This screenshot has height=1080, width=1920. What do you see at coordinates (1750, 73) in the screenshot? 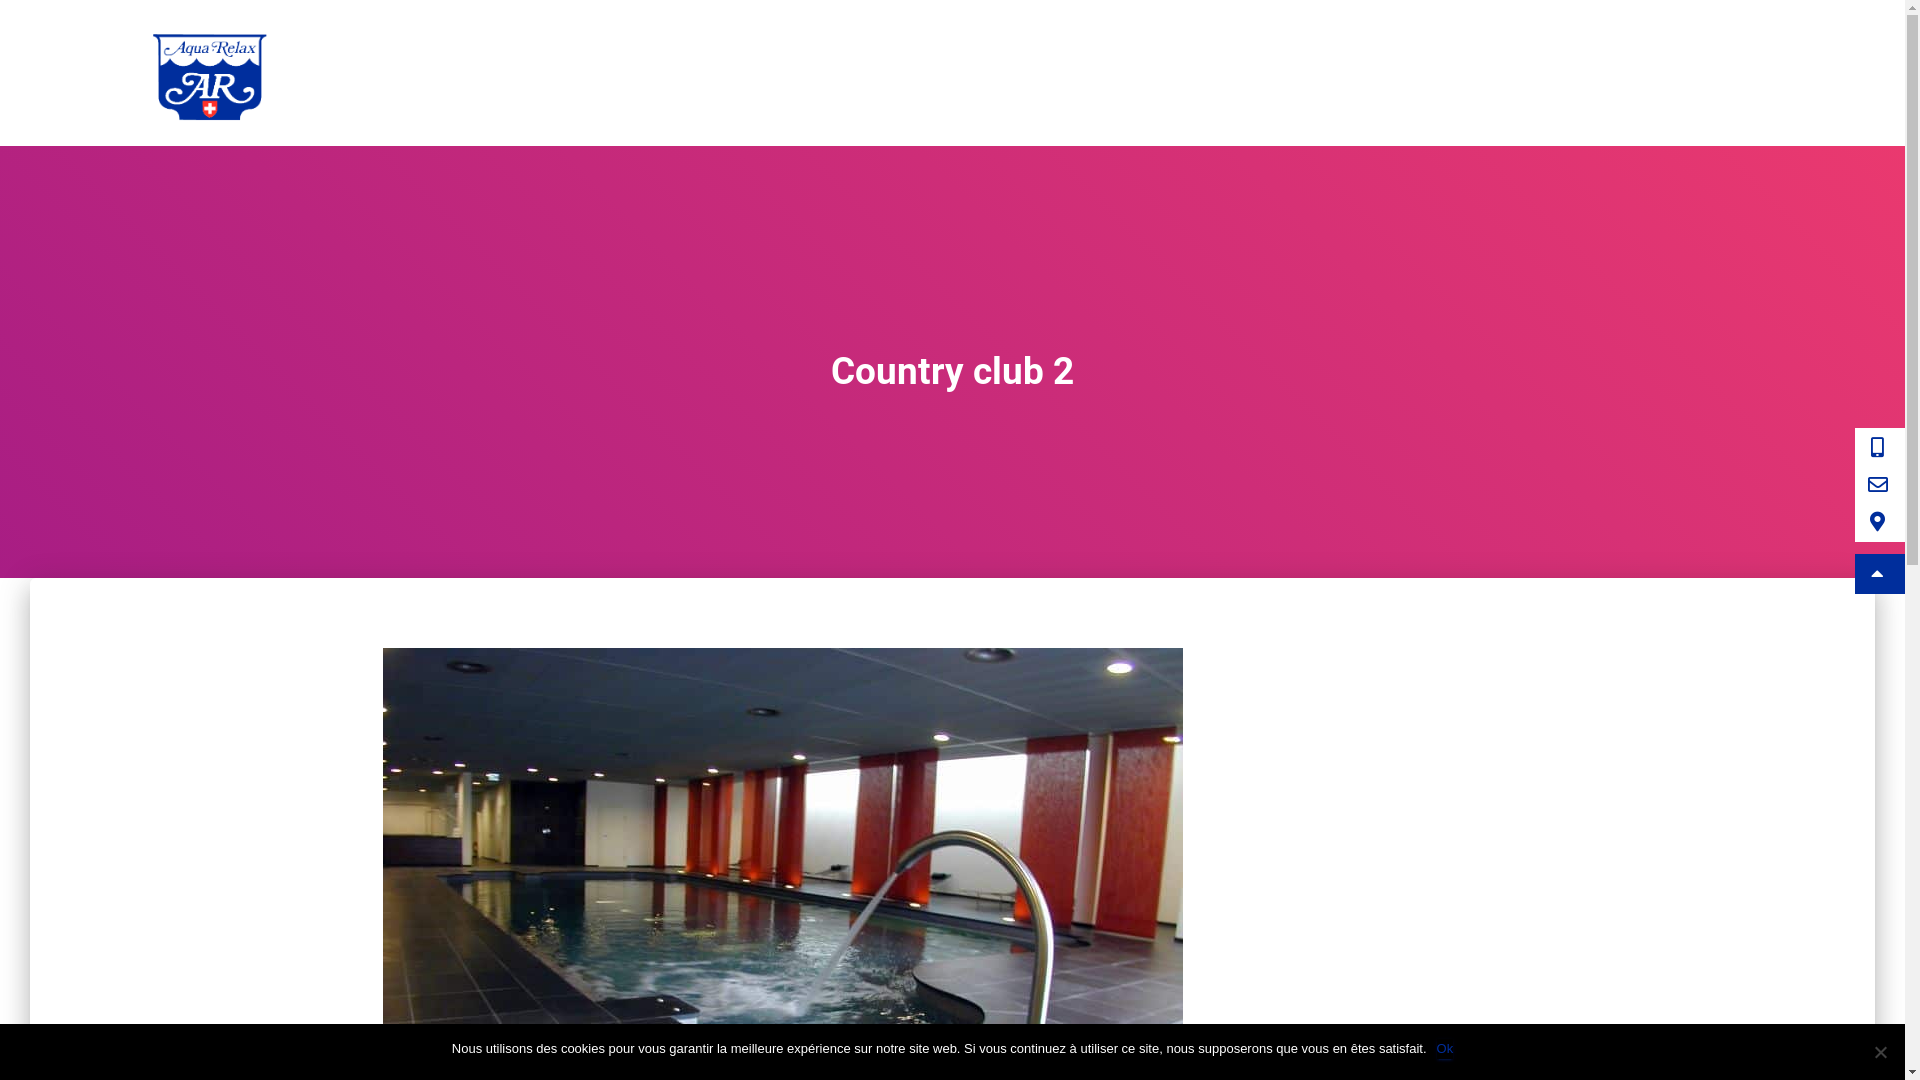
I see `Contact` at bounding box center [1750, 73].